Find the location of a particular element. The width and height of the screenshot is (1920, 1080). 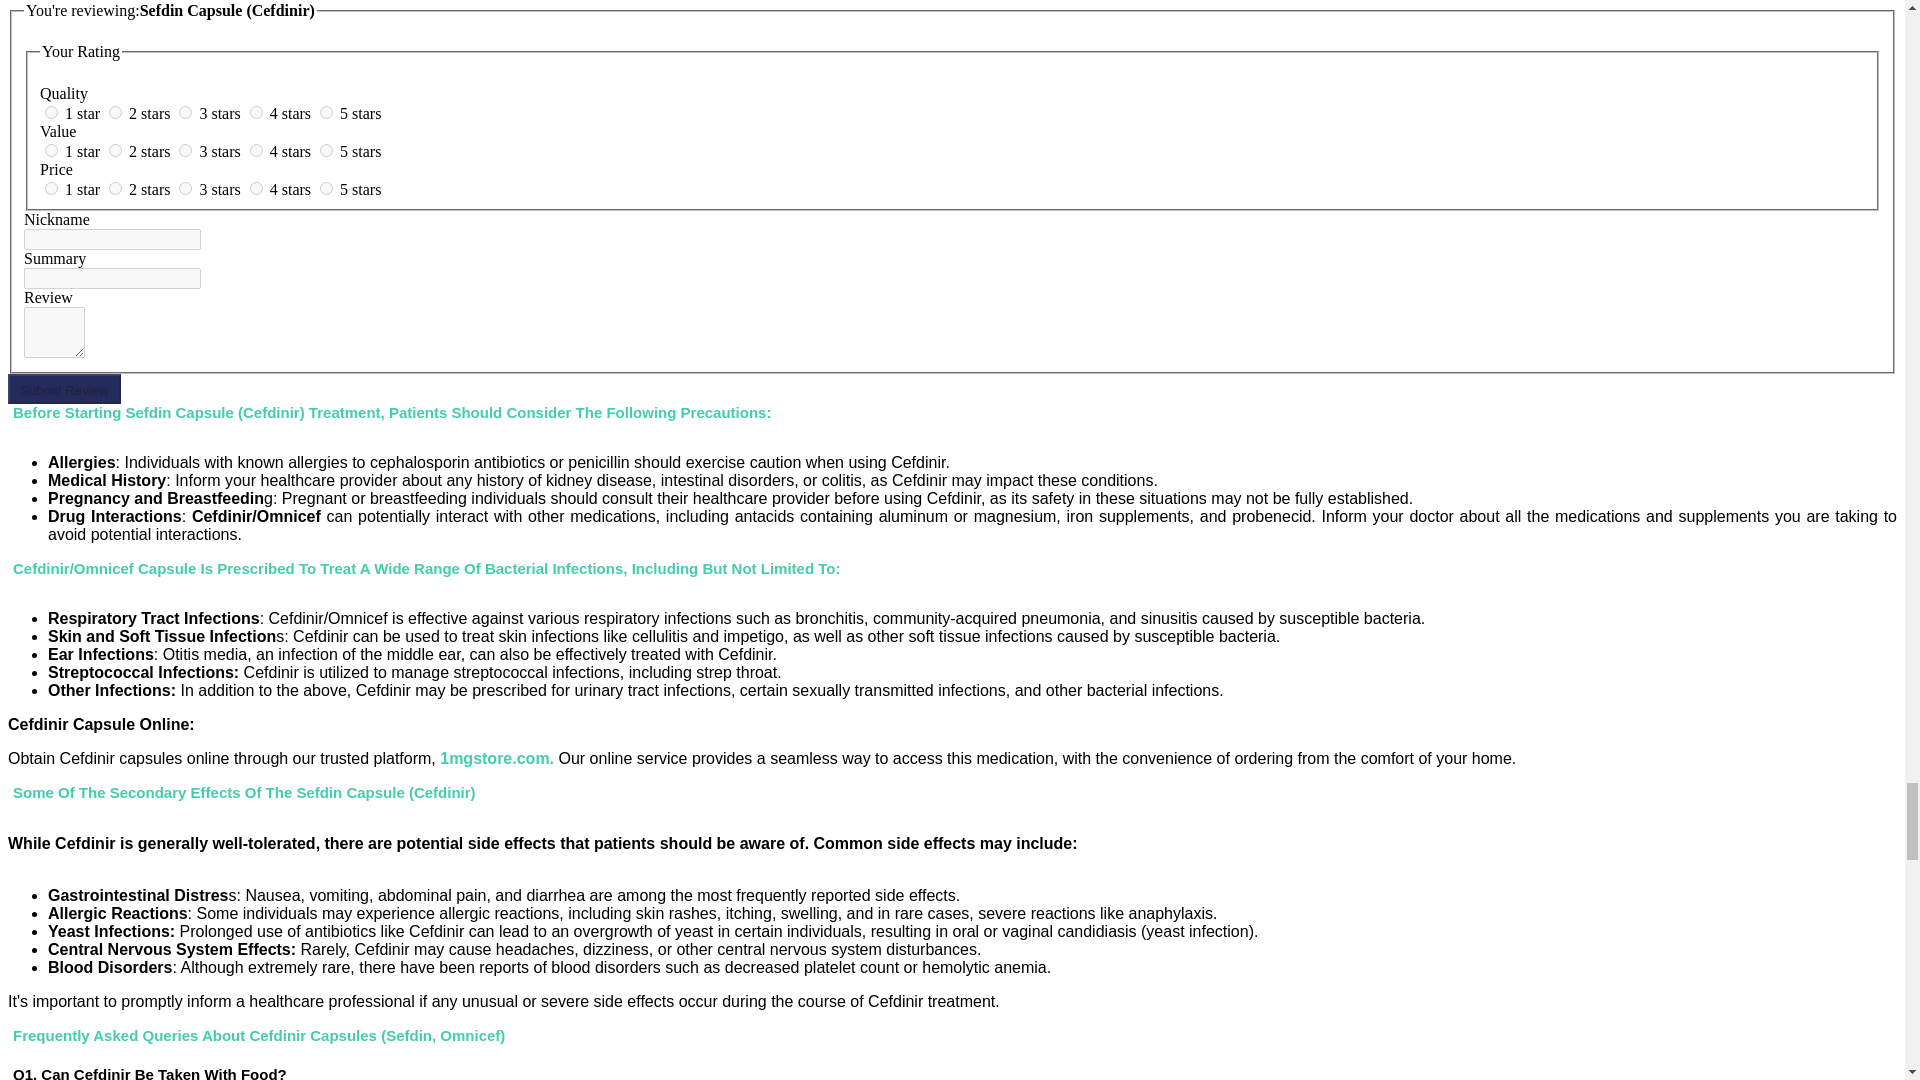

3 stars is located at coordinates (221, 189).